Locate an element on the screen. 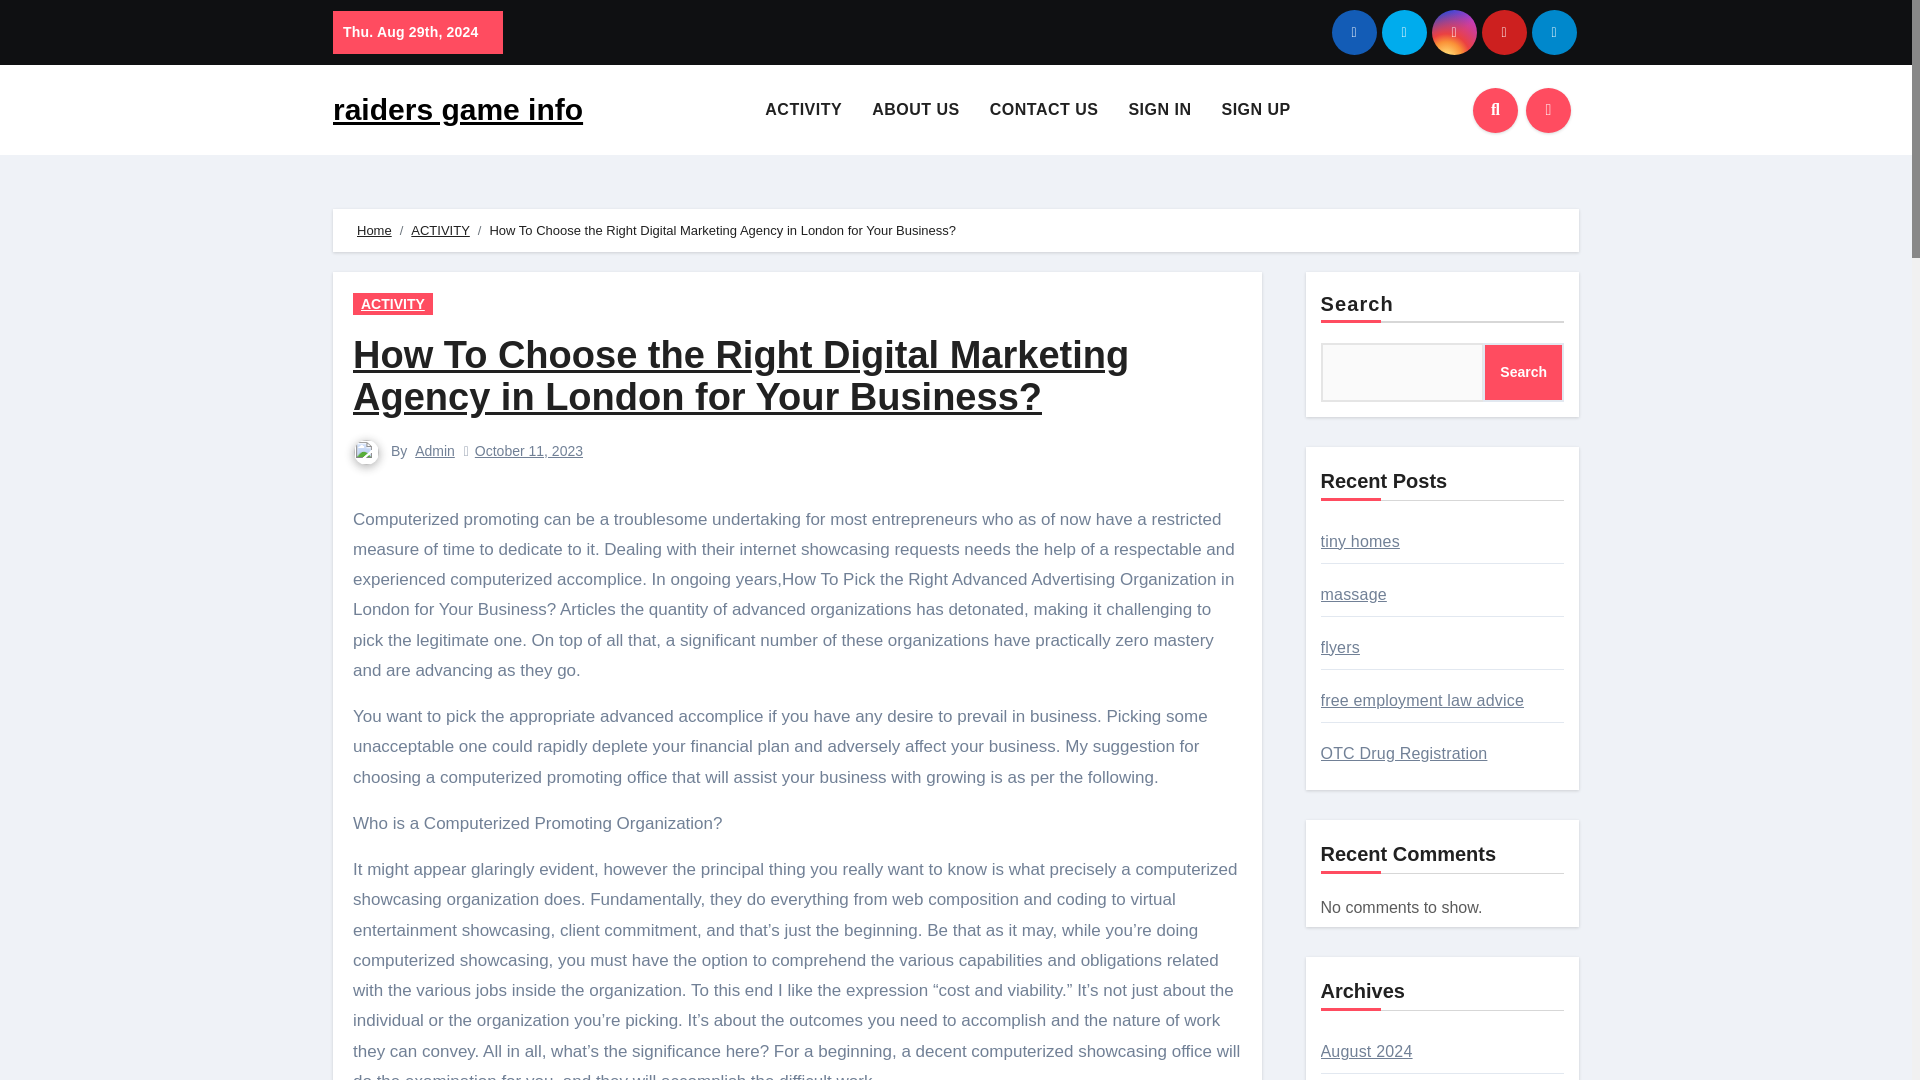 Image resolution: width=1920 pixels, height=1080 pixels. ABOUT US is located at coordinates (916, 109).